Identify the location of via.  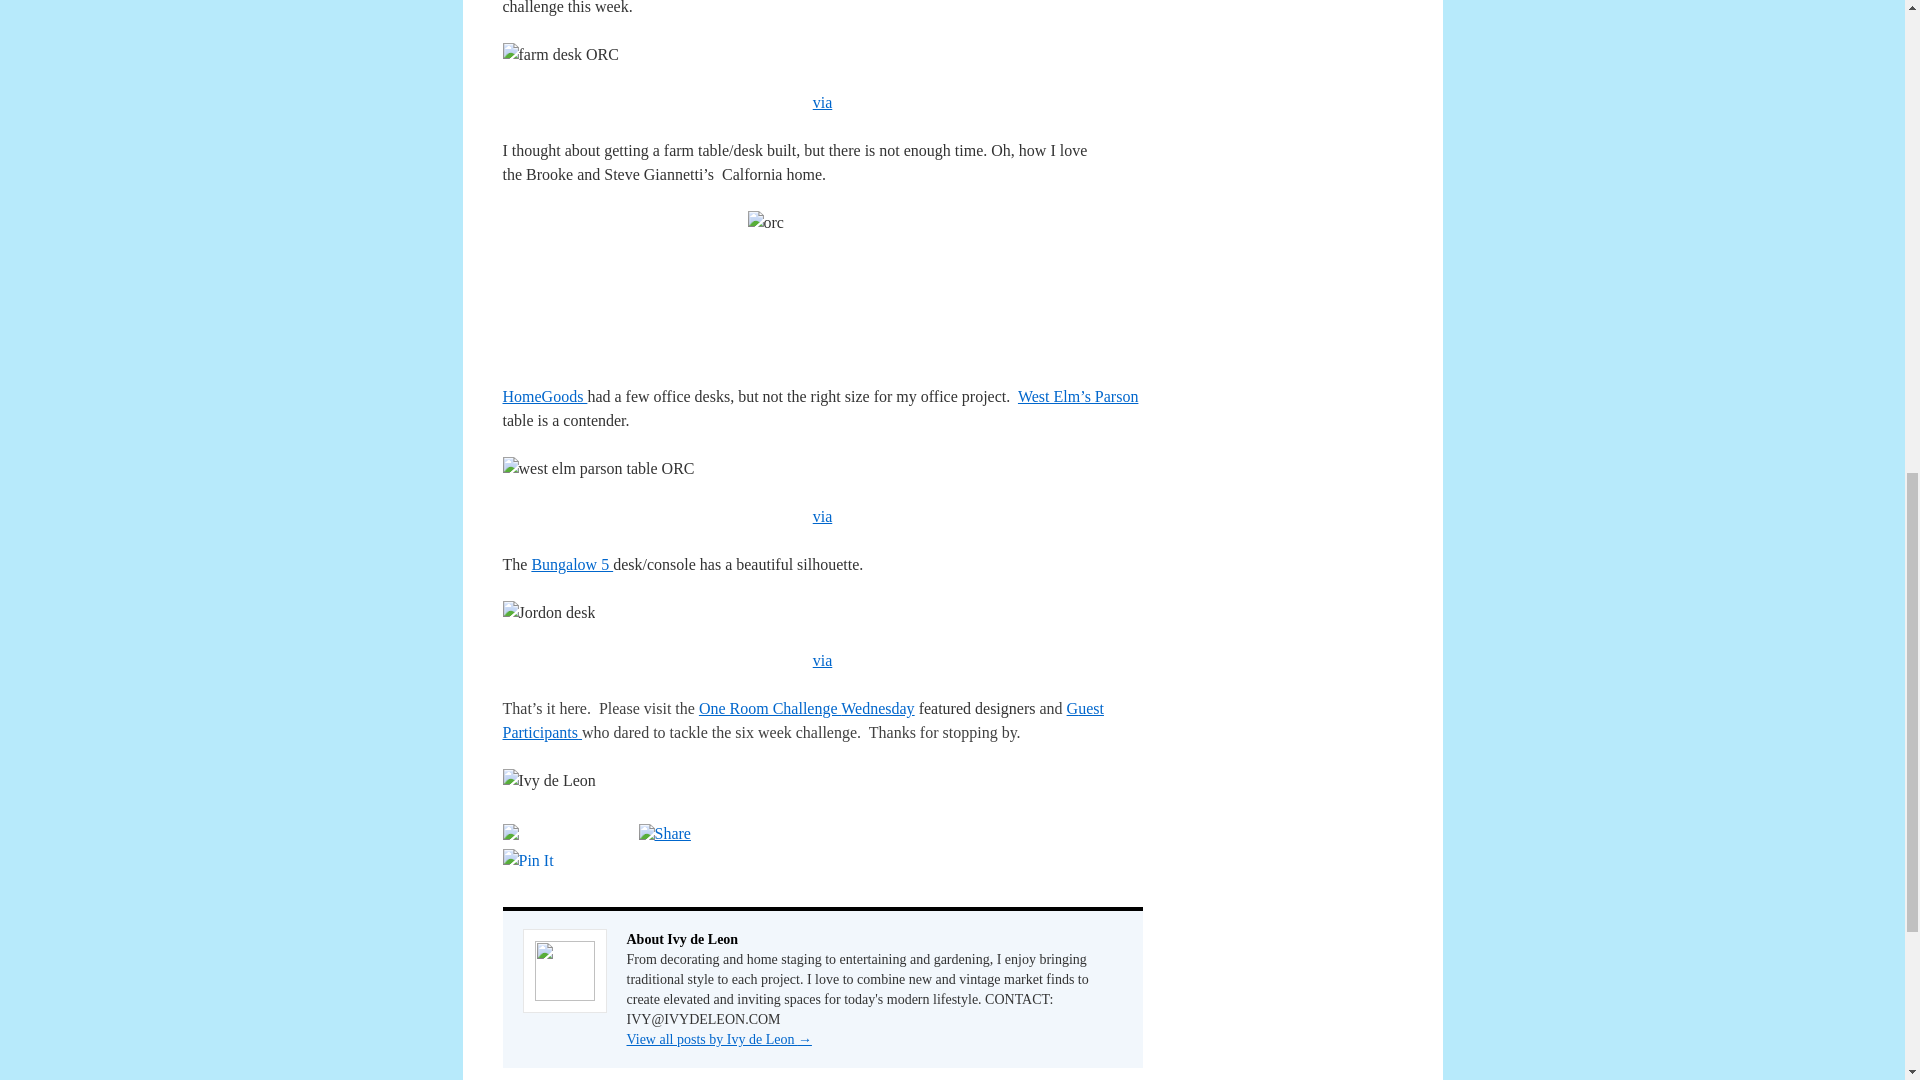
(822, 516).